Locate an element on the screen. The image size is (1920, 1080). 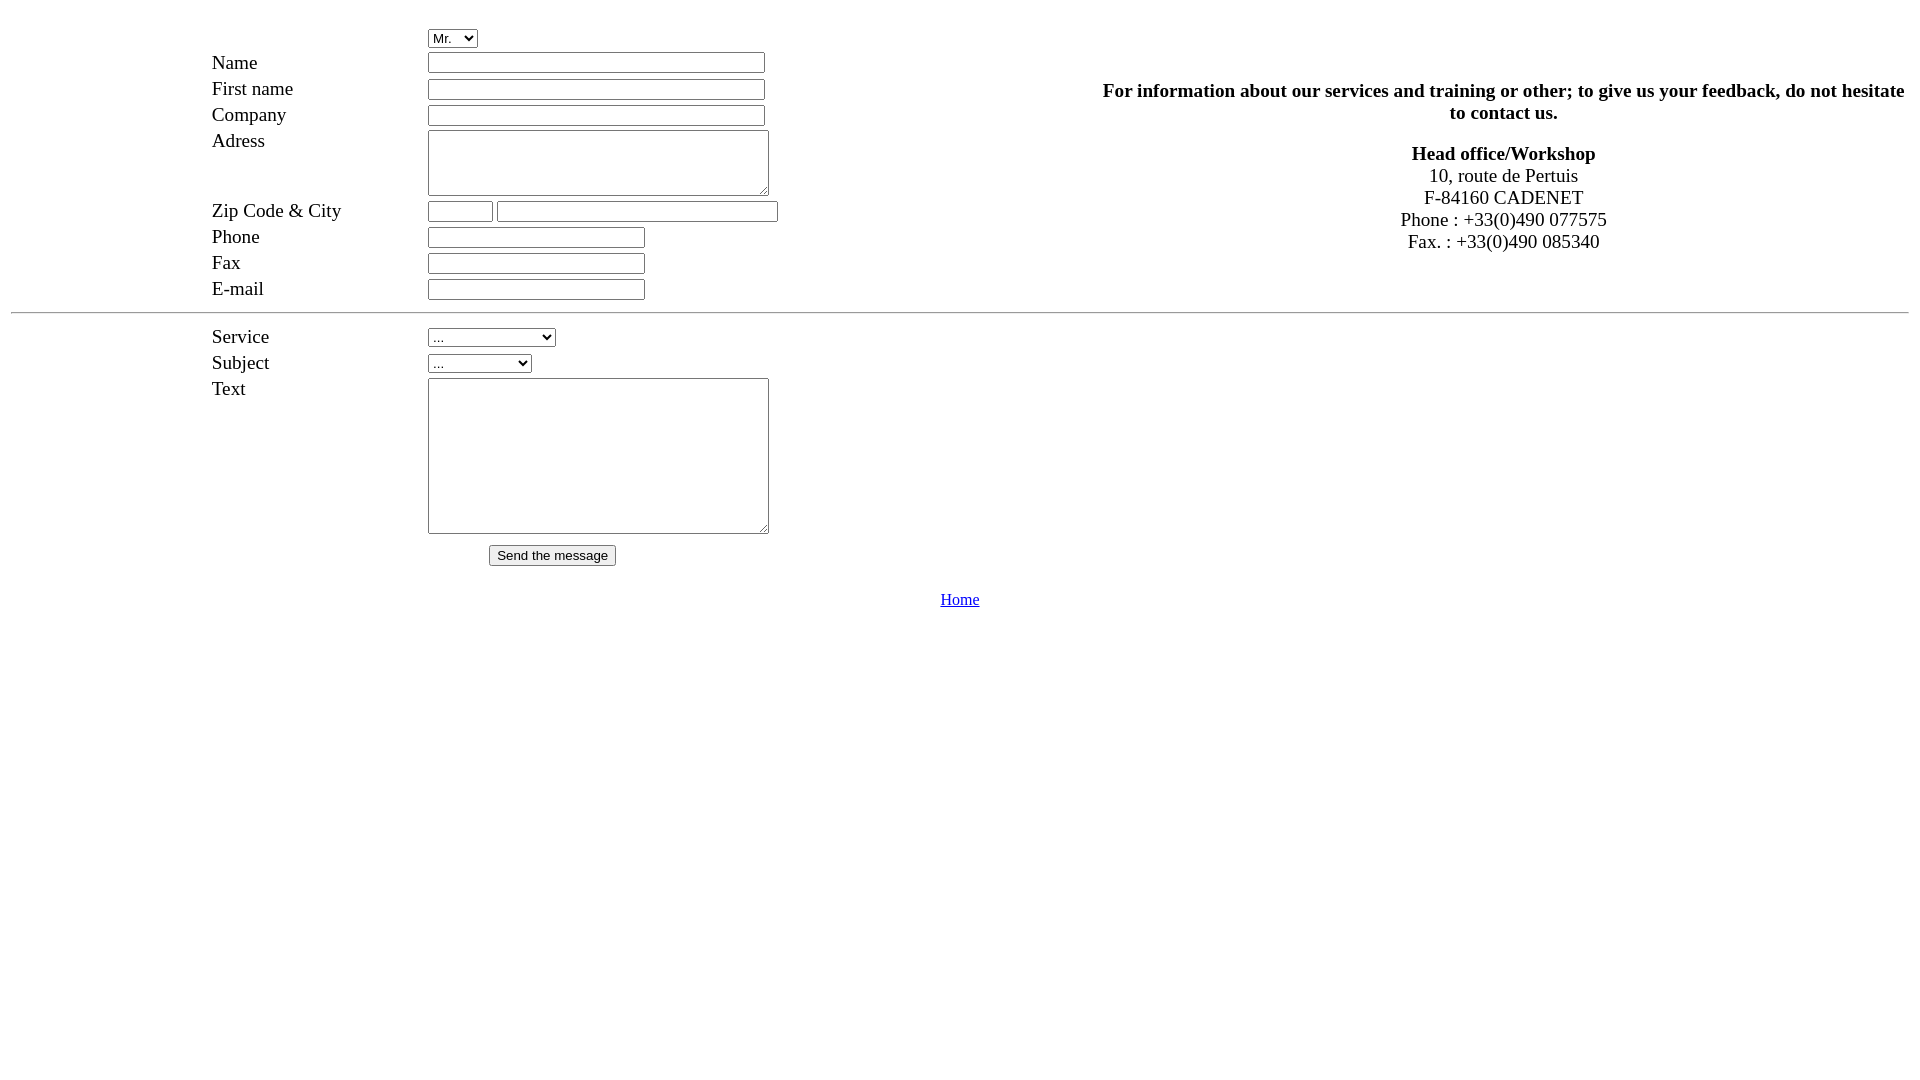
Home is located at coordinates (960, 600).